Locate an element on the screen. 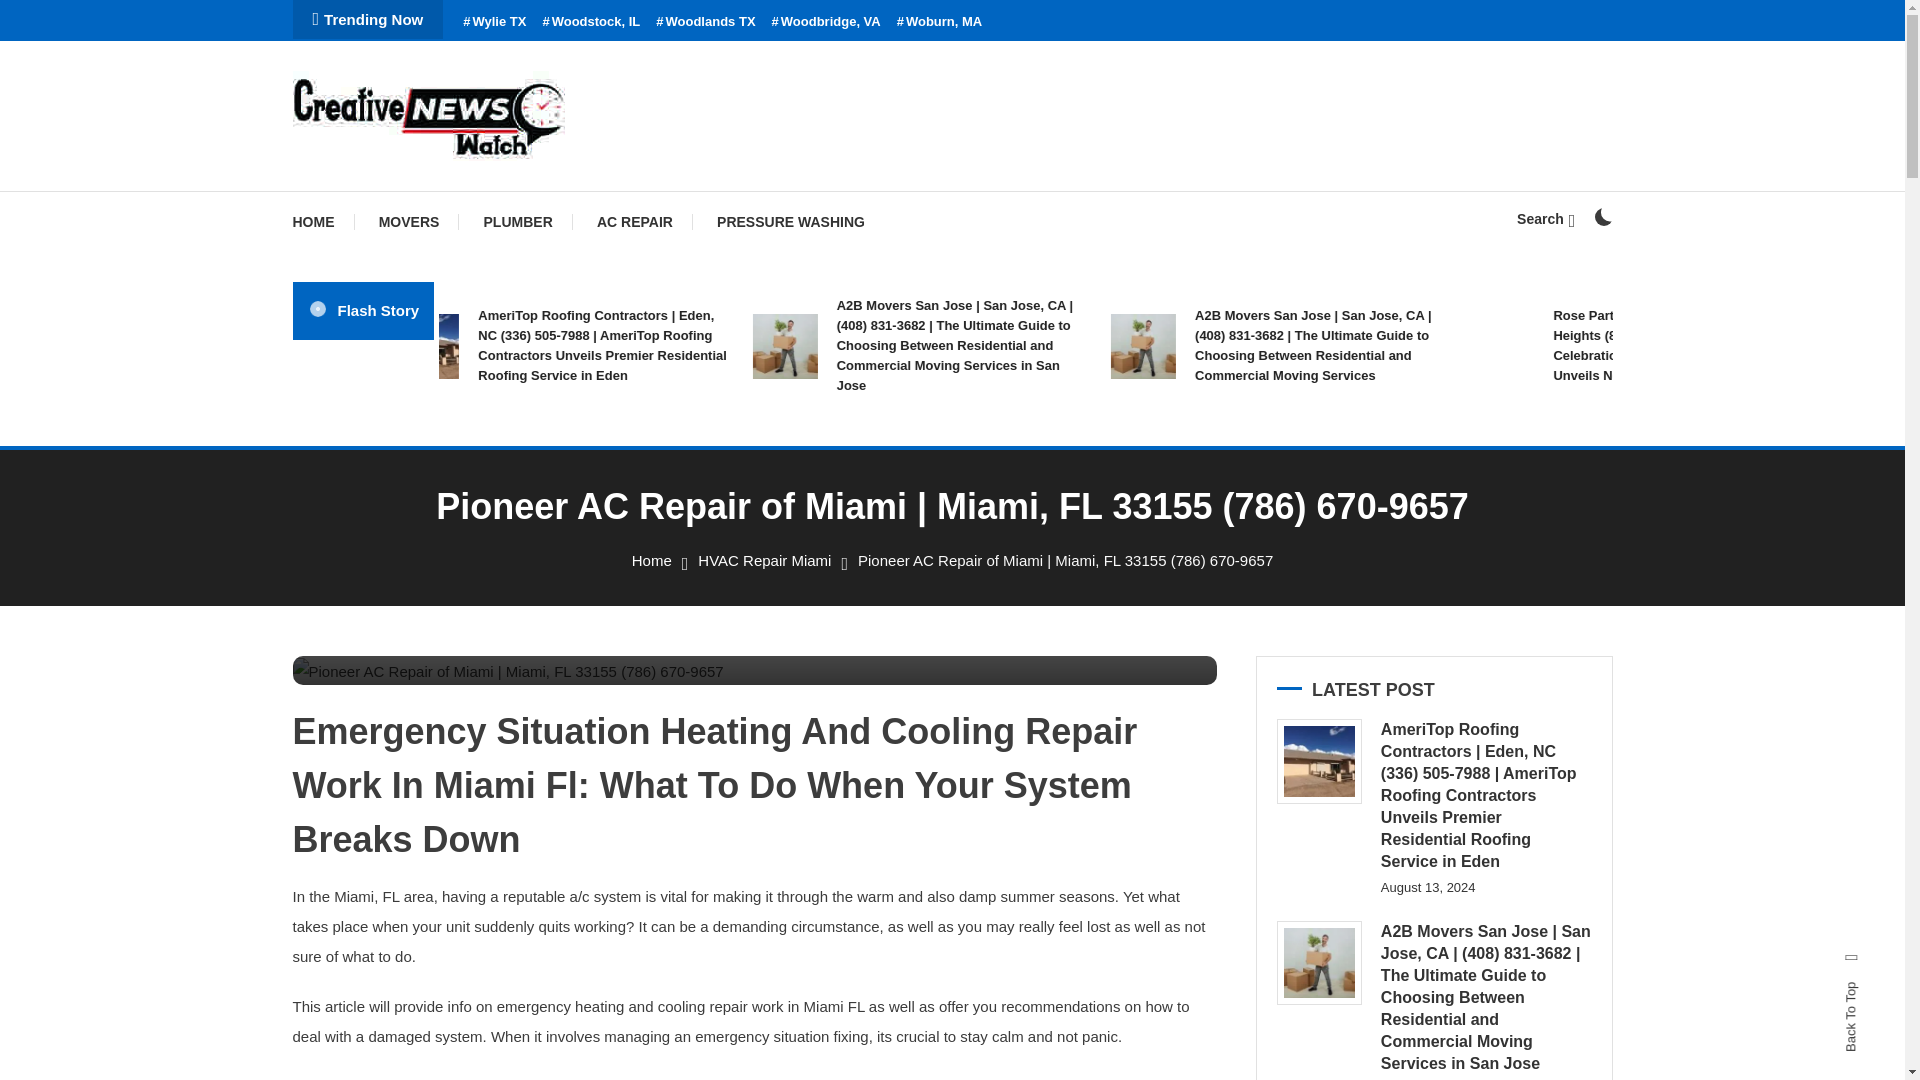 The width and height of the screenshot is (1920, 1080). AC REPAIR is located at coordinates (635, 222).